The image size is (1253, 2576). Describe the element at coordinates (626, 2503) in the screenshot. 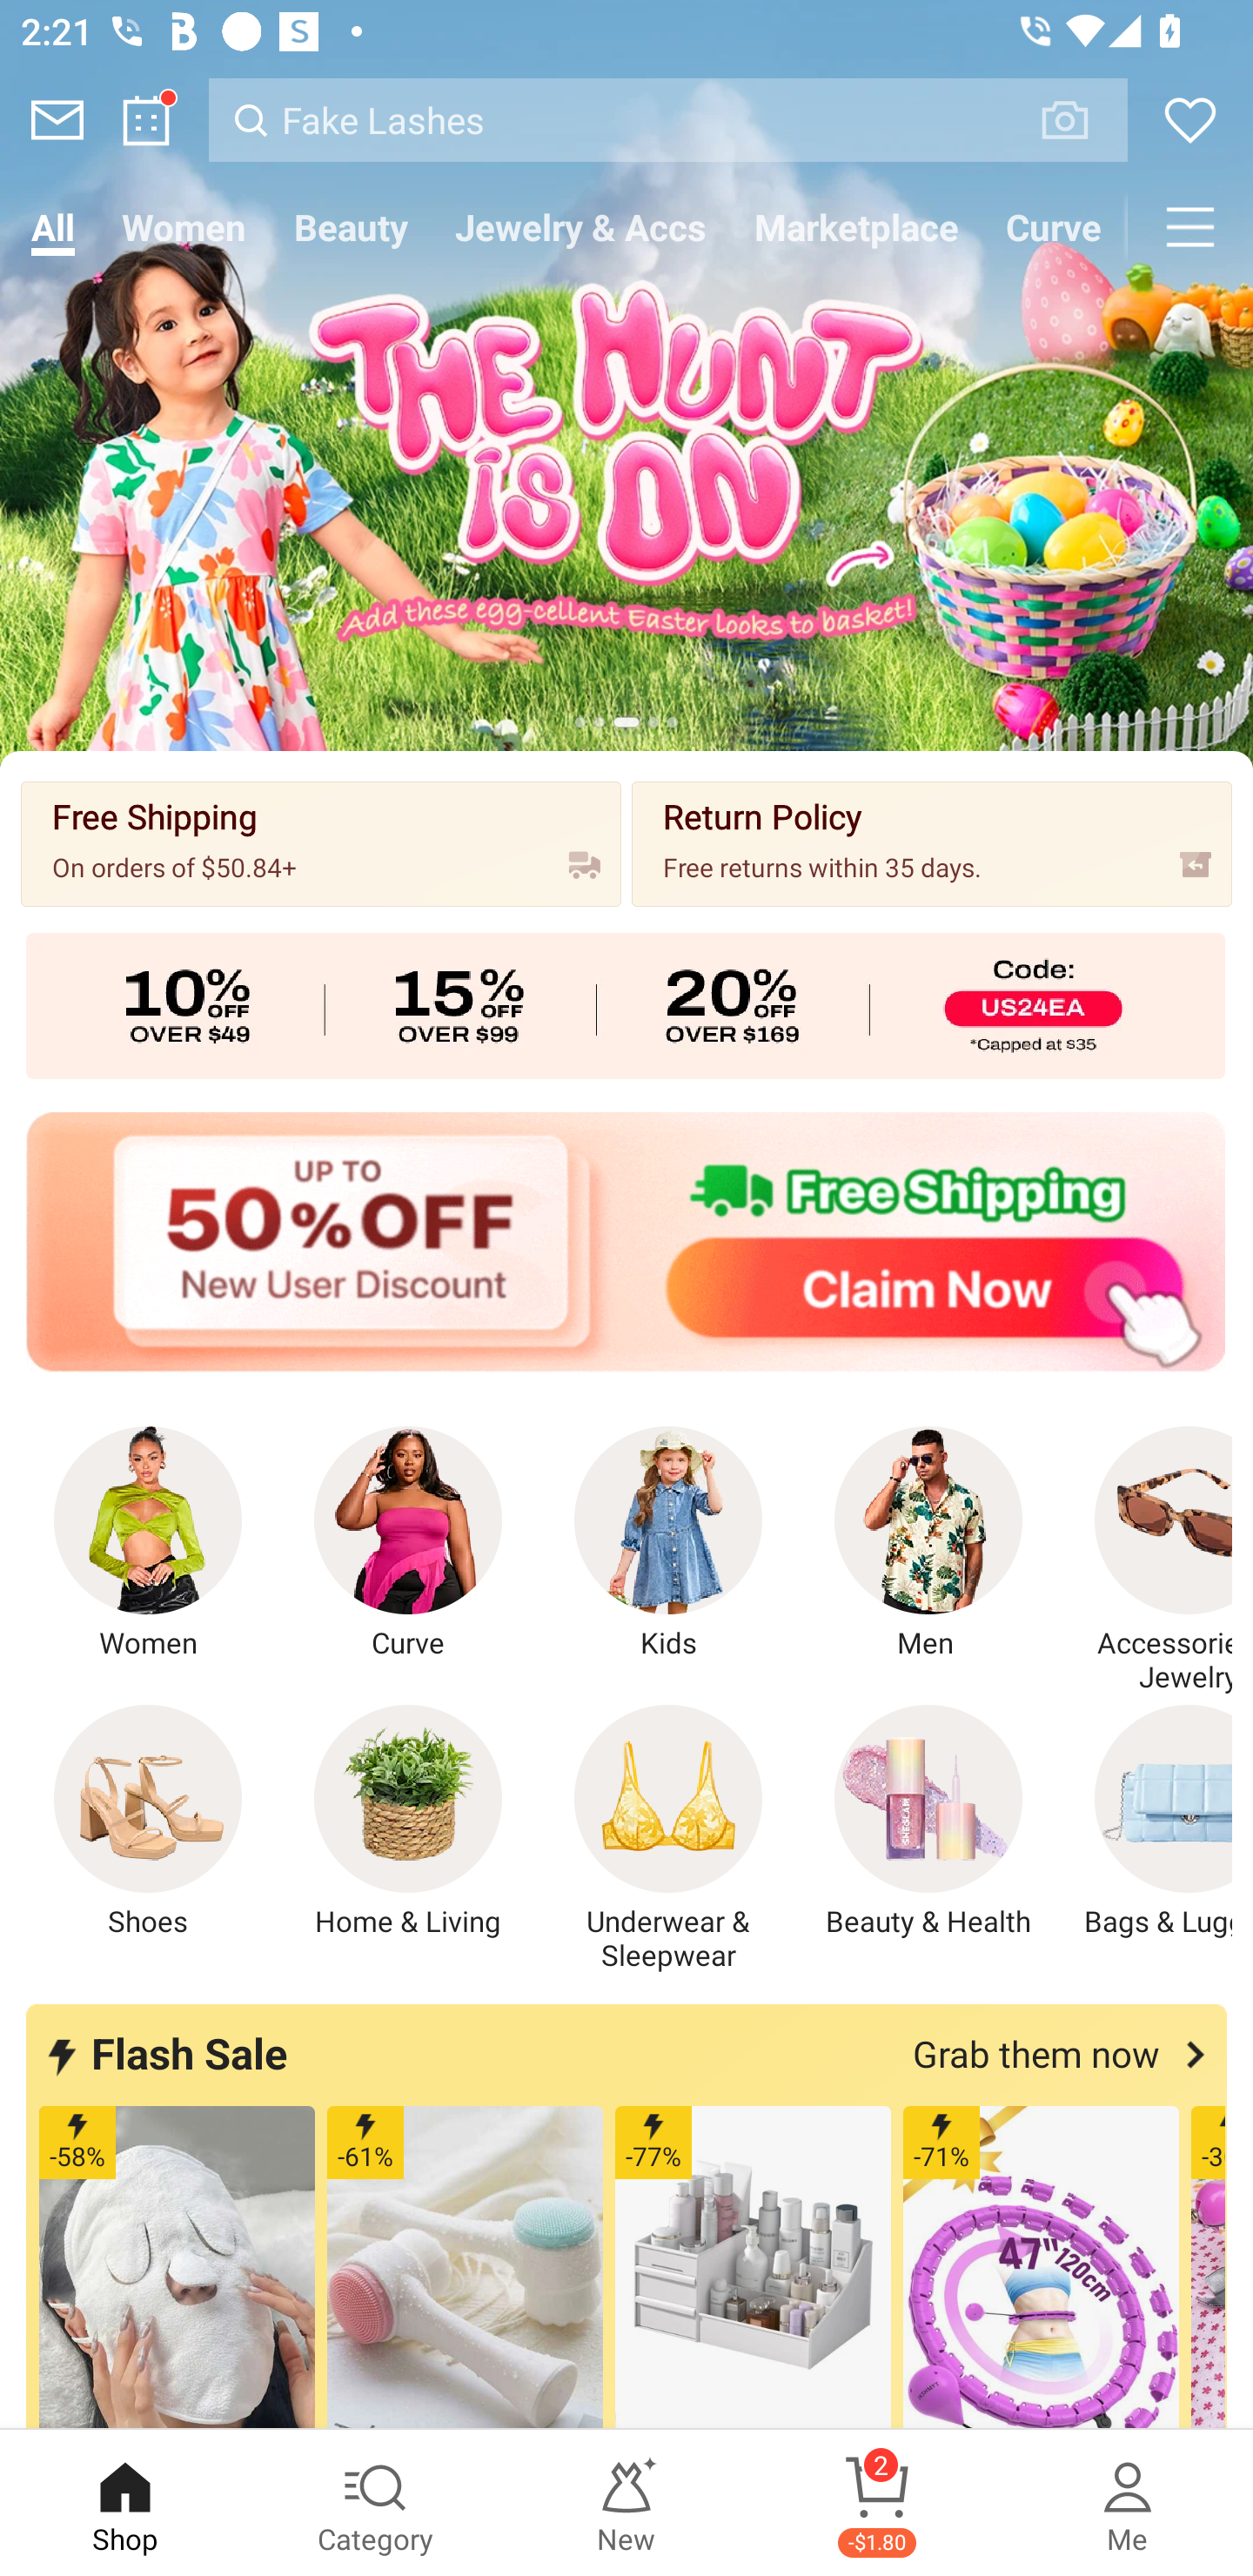

I see `New` at that location.